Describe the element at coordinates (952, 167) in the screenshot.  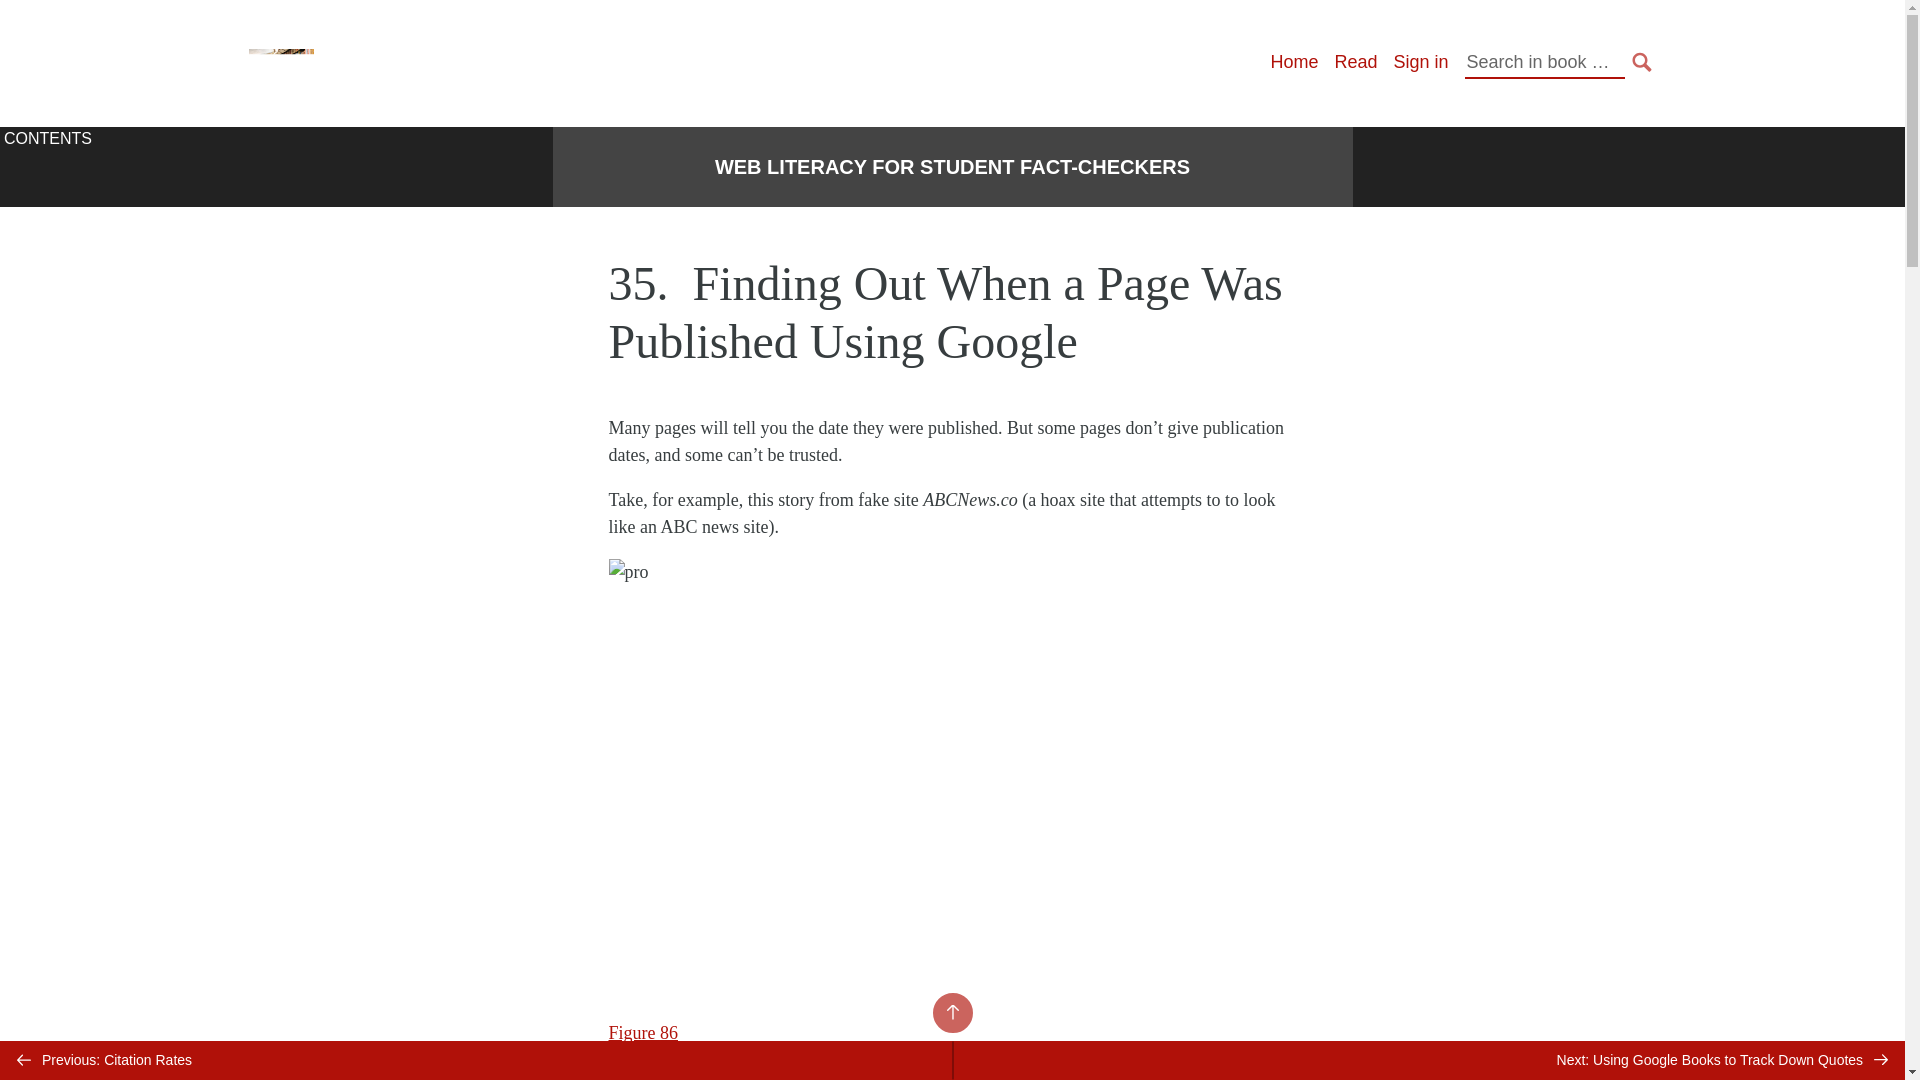
I see `WEB LITERACY FOR STUDENT FACT-CHECKERS` at that location.